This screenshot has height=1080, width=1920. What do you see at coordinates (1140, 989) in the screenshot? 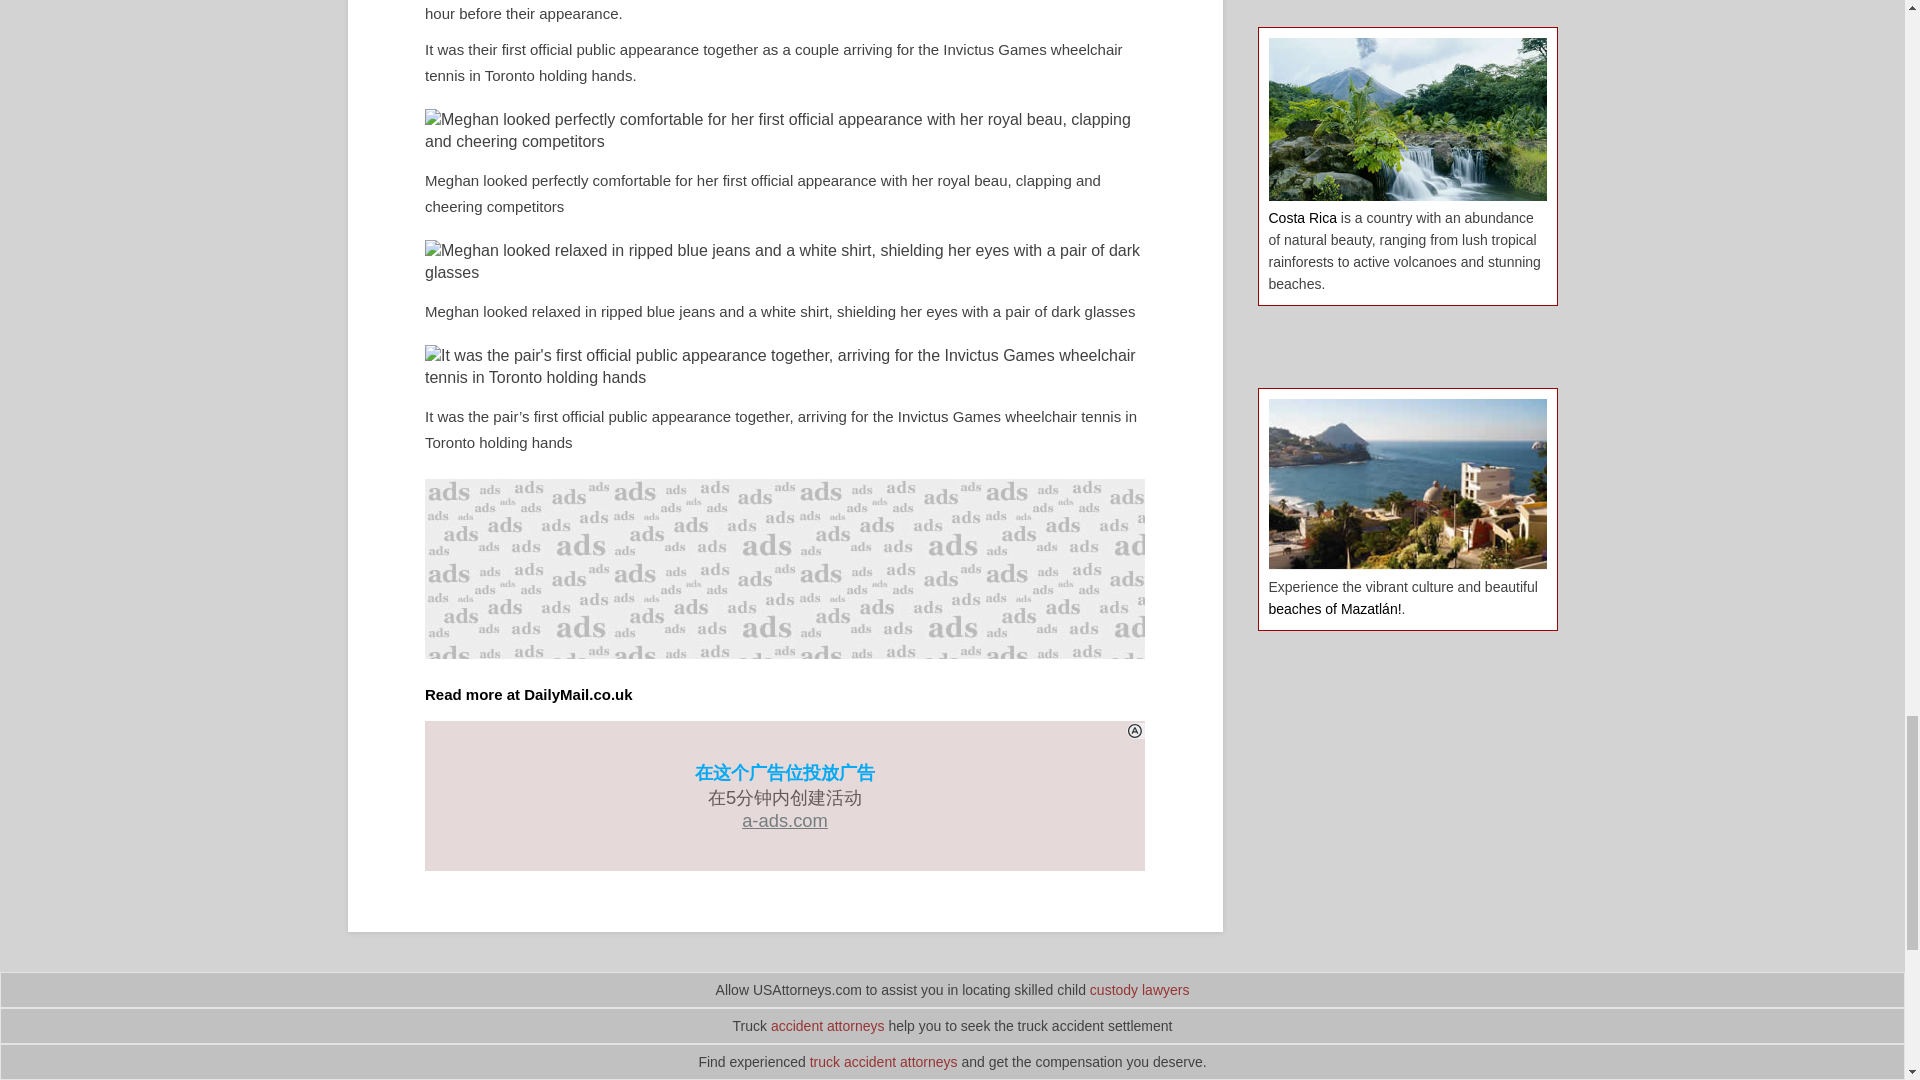
I see `custody lawyers` at bounding box center [1140, 989].